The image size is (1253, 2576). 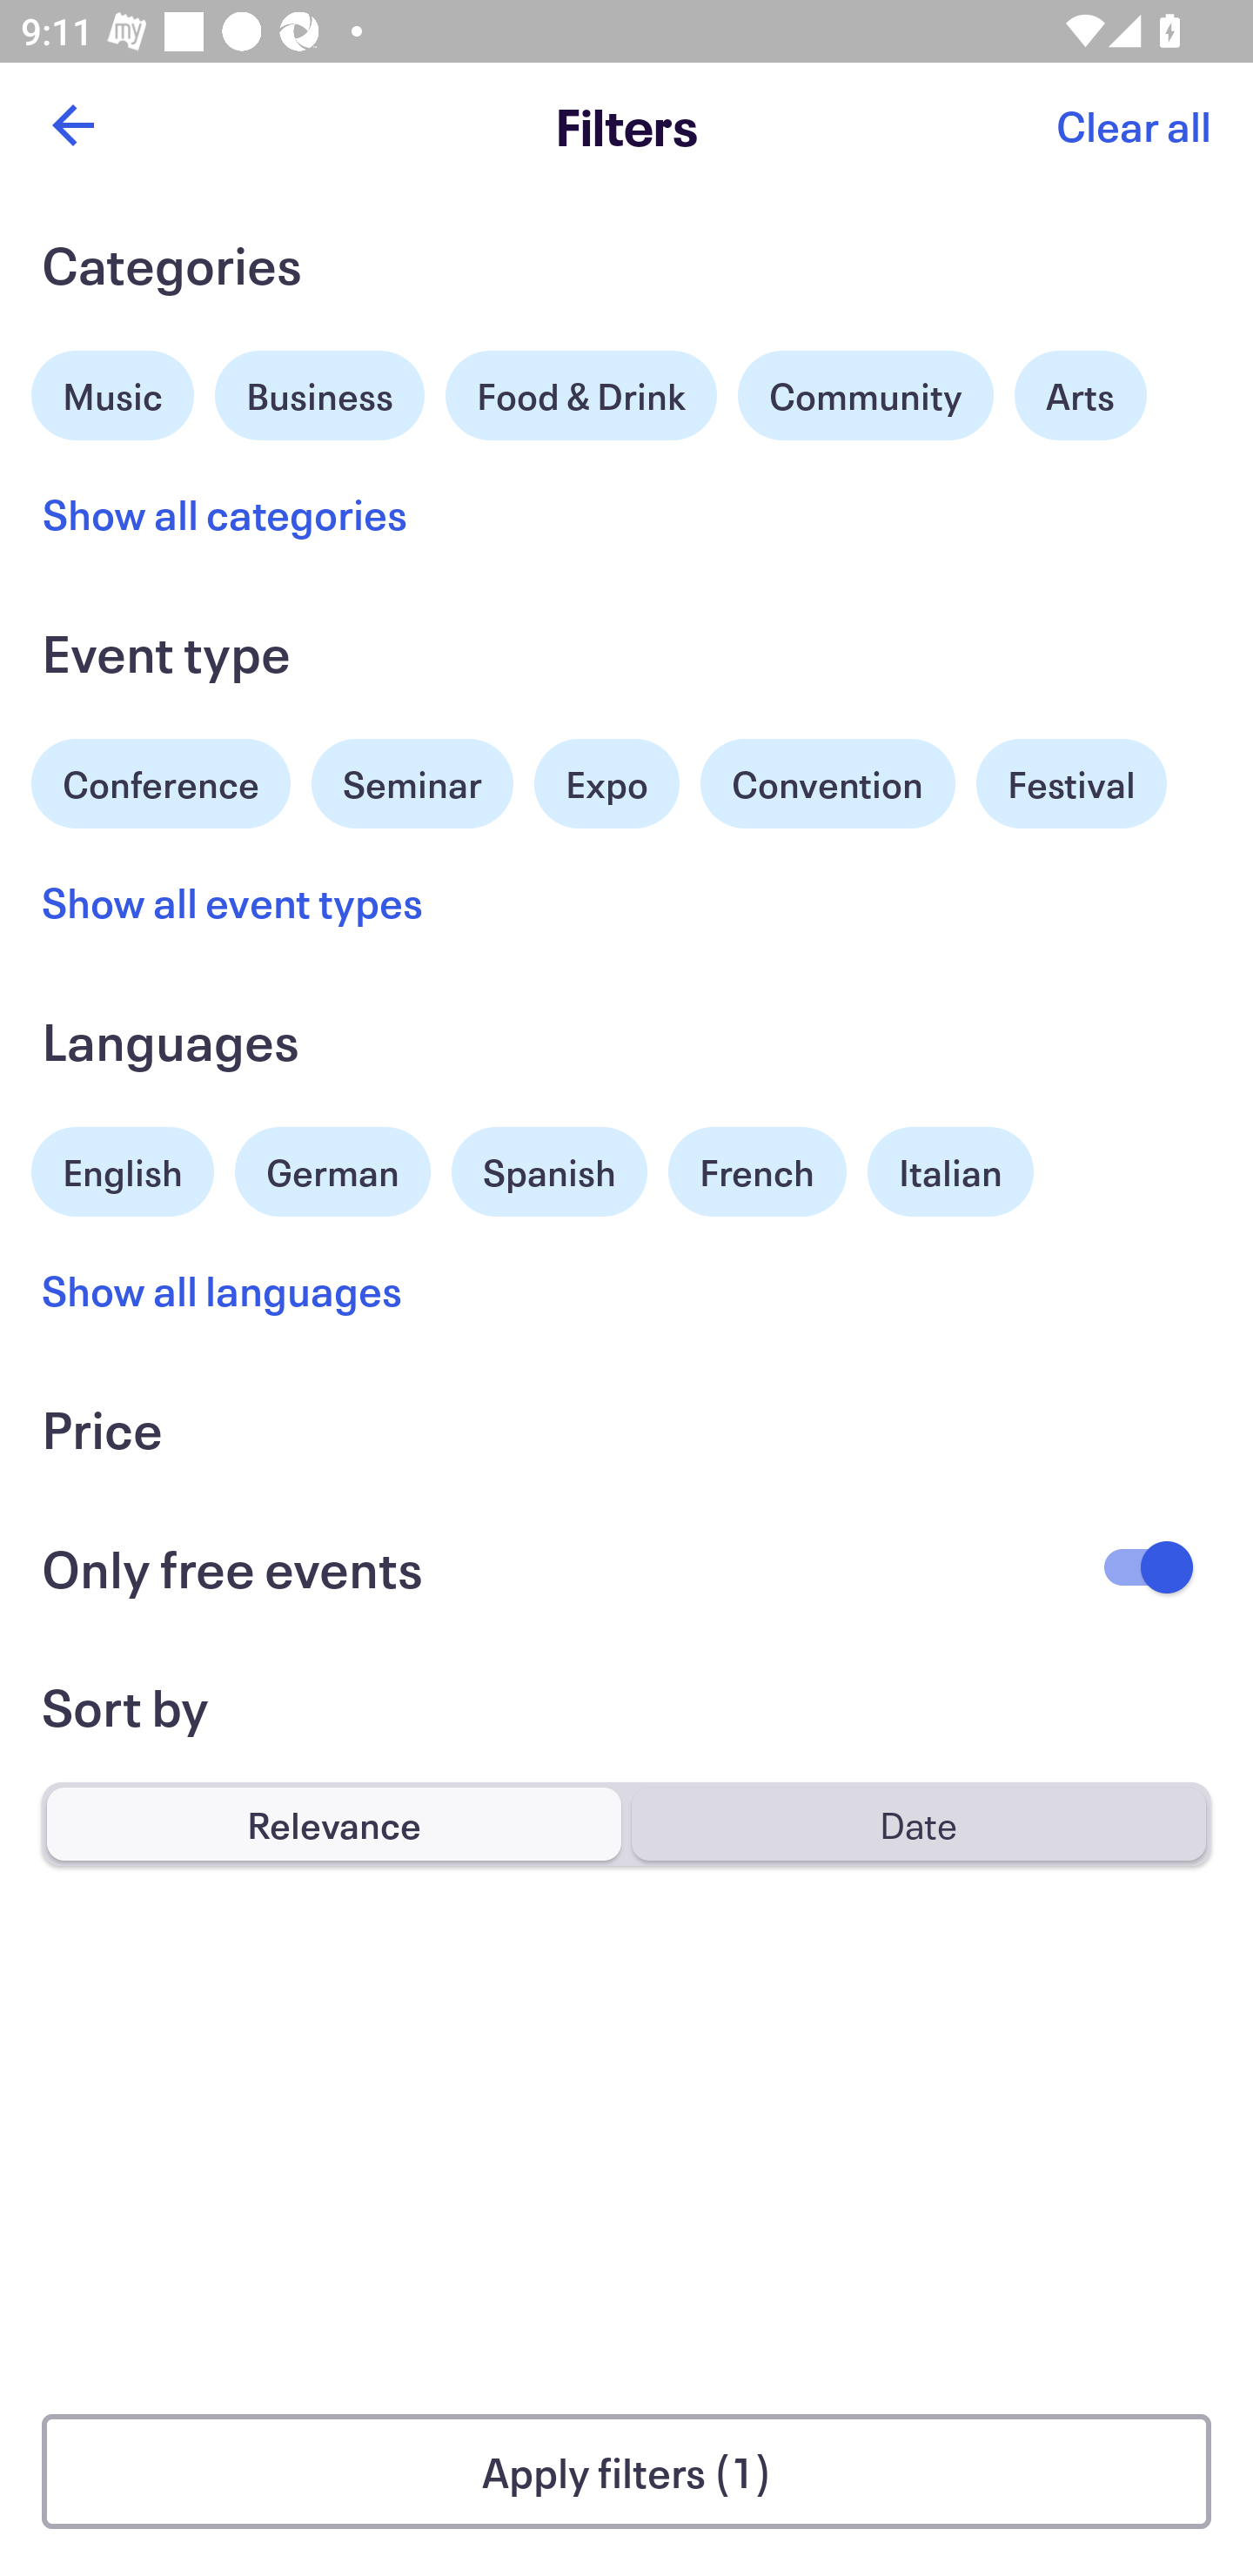 What do you see at coordinates (123, 1168) in the screenshot?
I see `English` at bounding box center [123, 1168].